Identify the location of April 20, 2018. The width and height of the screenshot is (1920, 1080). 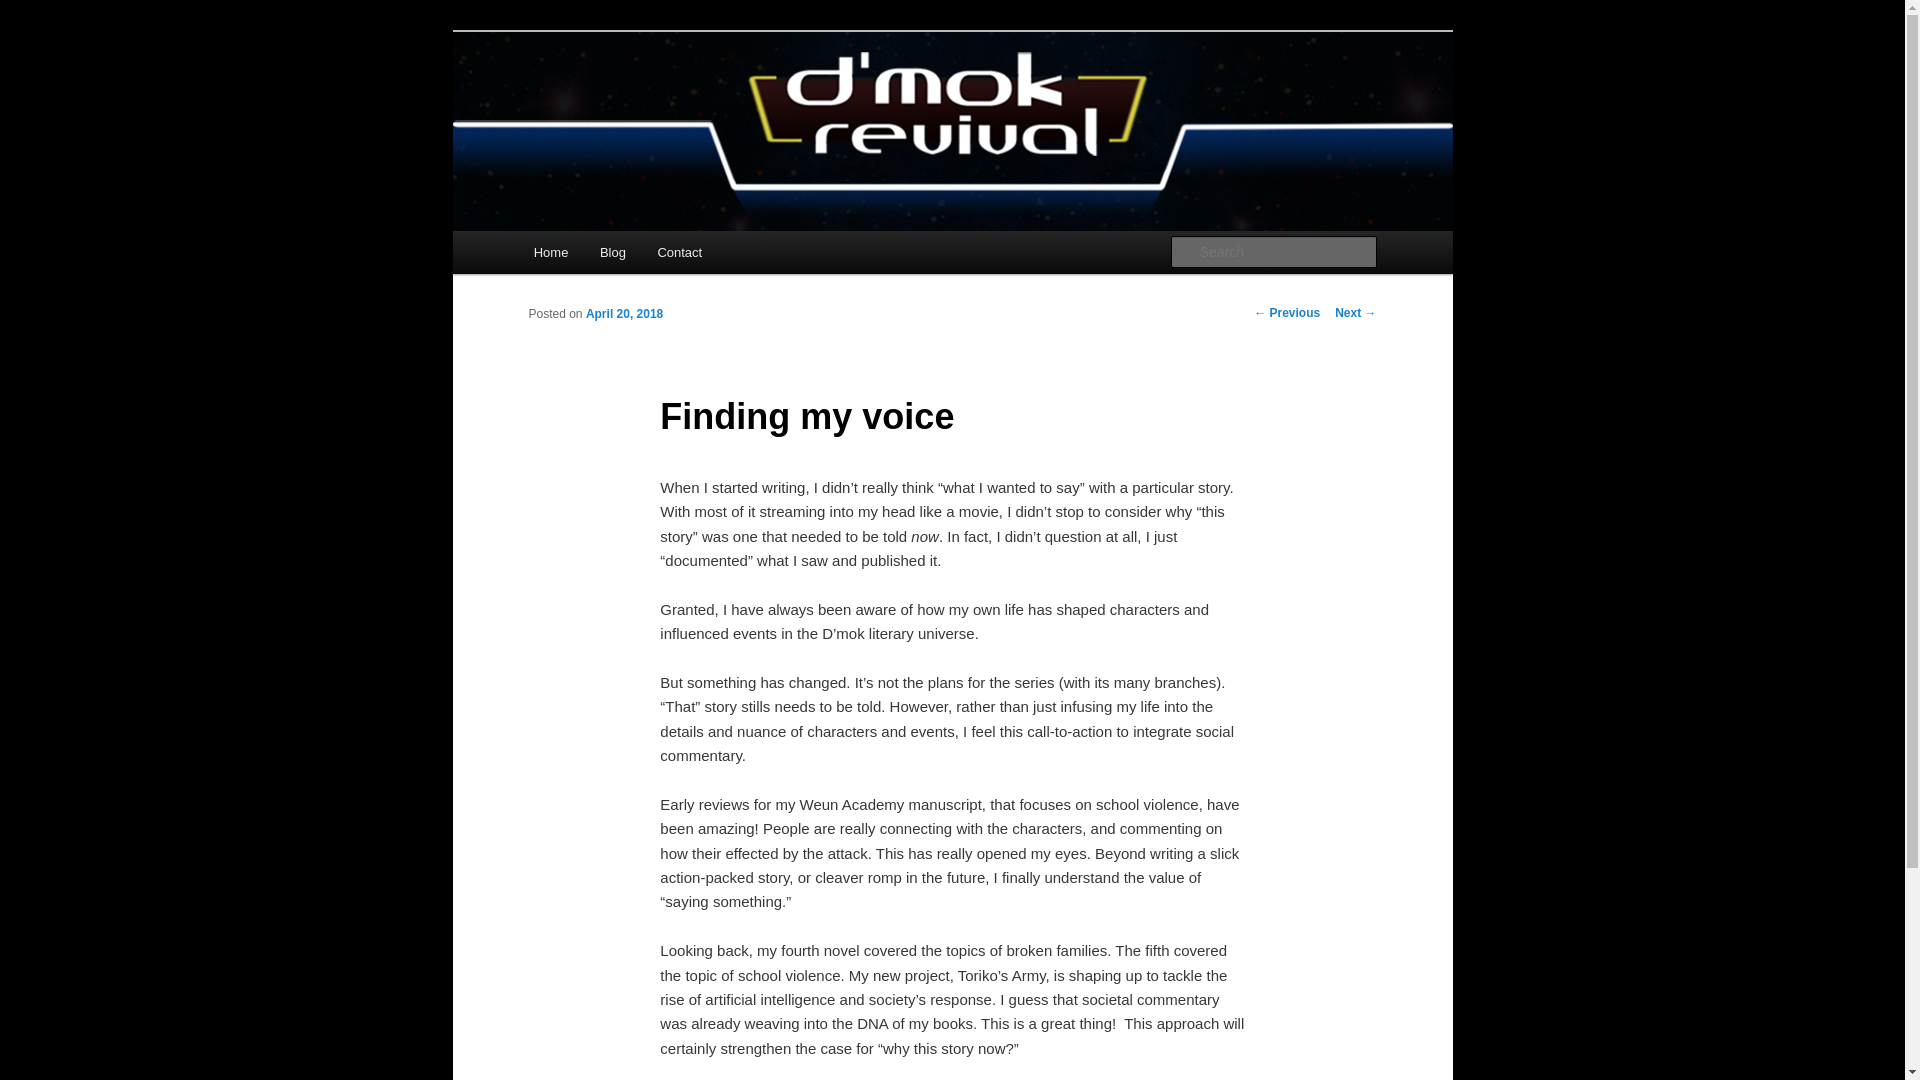
(624, 313).